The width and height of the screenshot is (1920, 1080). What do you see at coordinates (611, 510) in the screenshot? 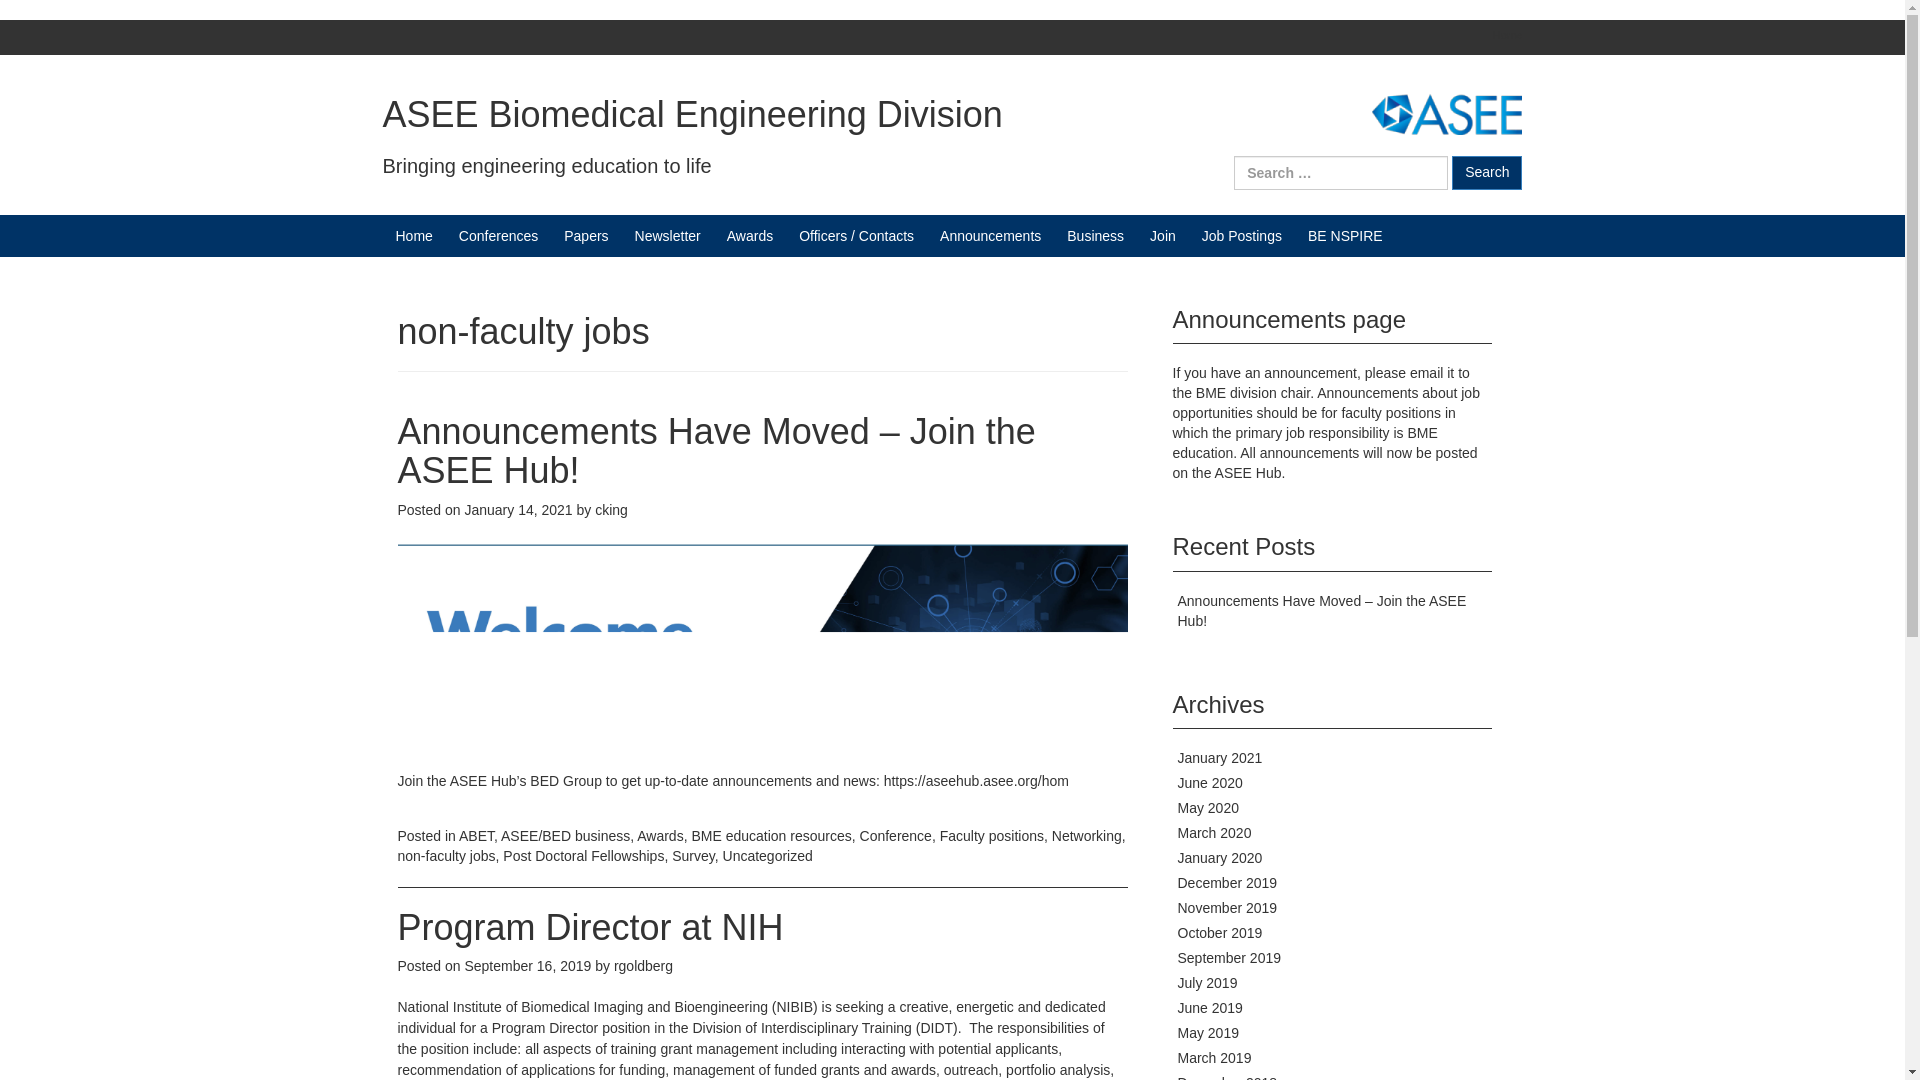
I see `cking` at bounding box center [611, 510].